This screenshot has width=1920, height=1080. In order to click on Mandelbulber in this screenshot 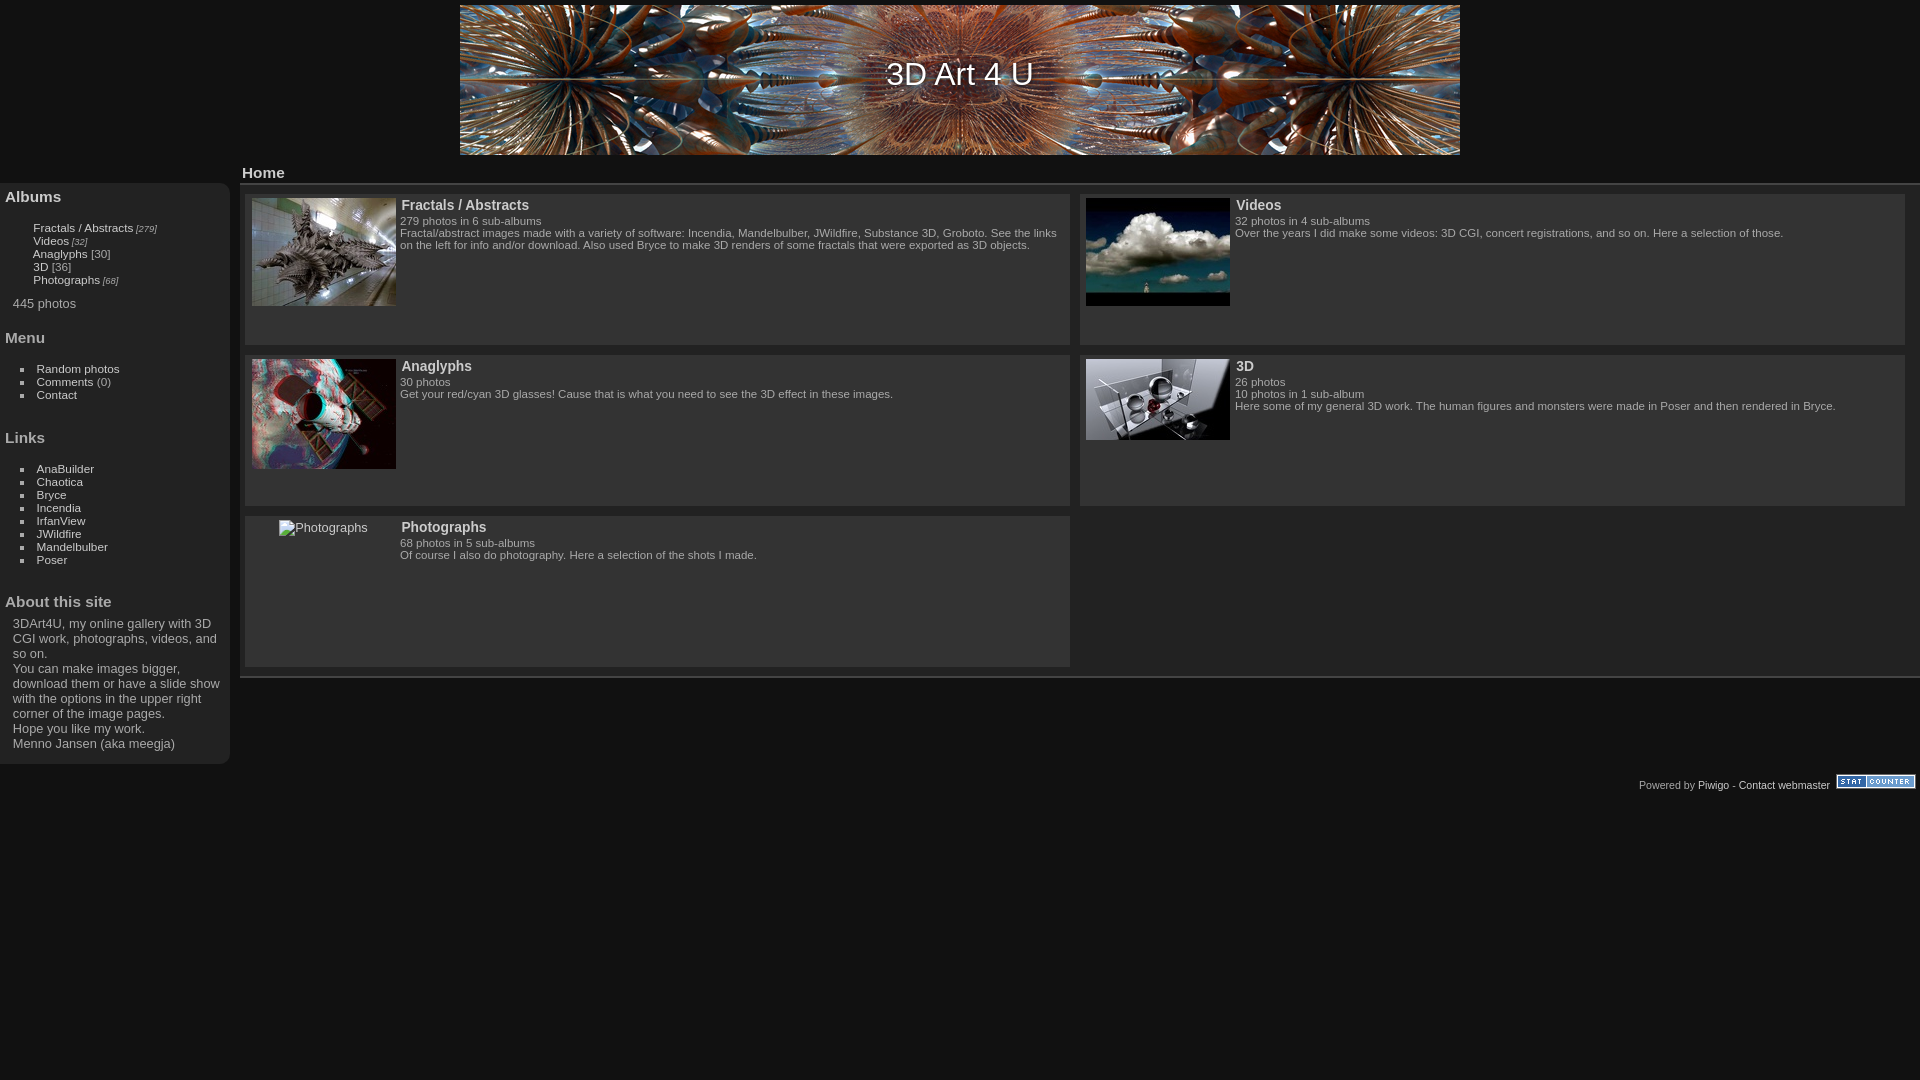, I will do `click(72, 546)`.